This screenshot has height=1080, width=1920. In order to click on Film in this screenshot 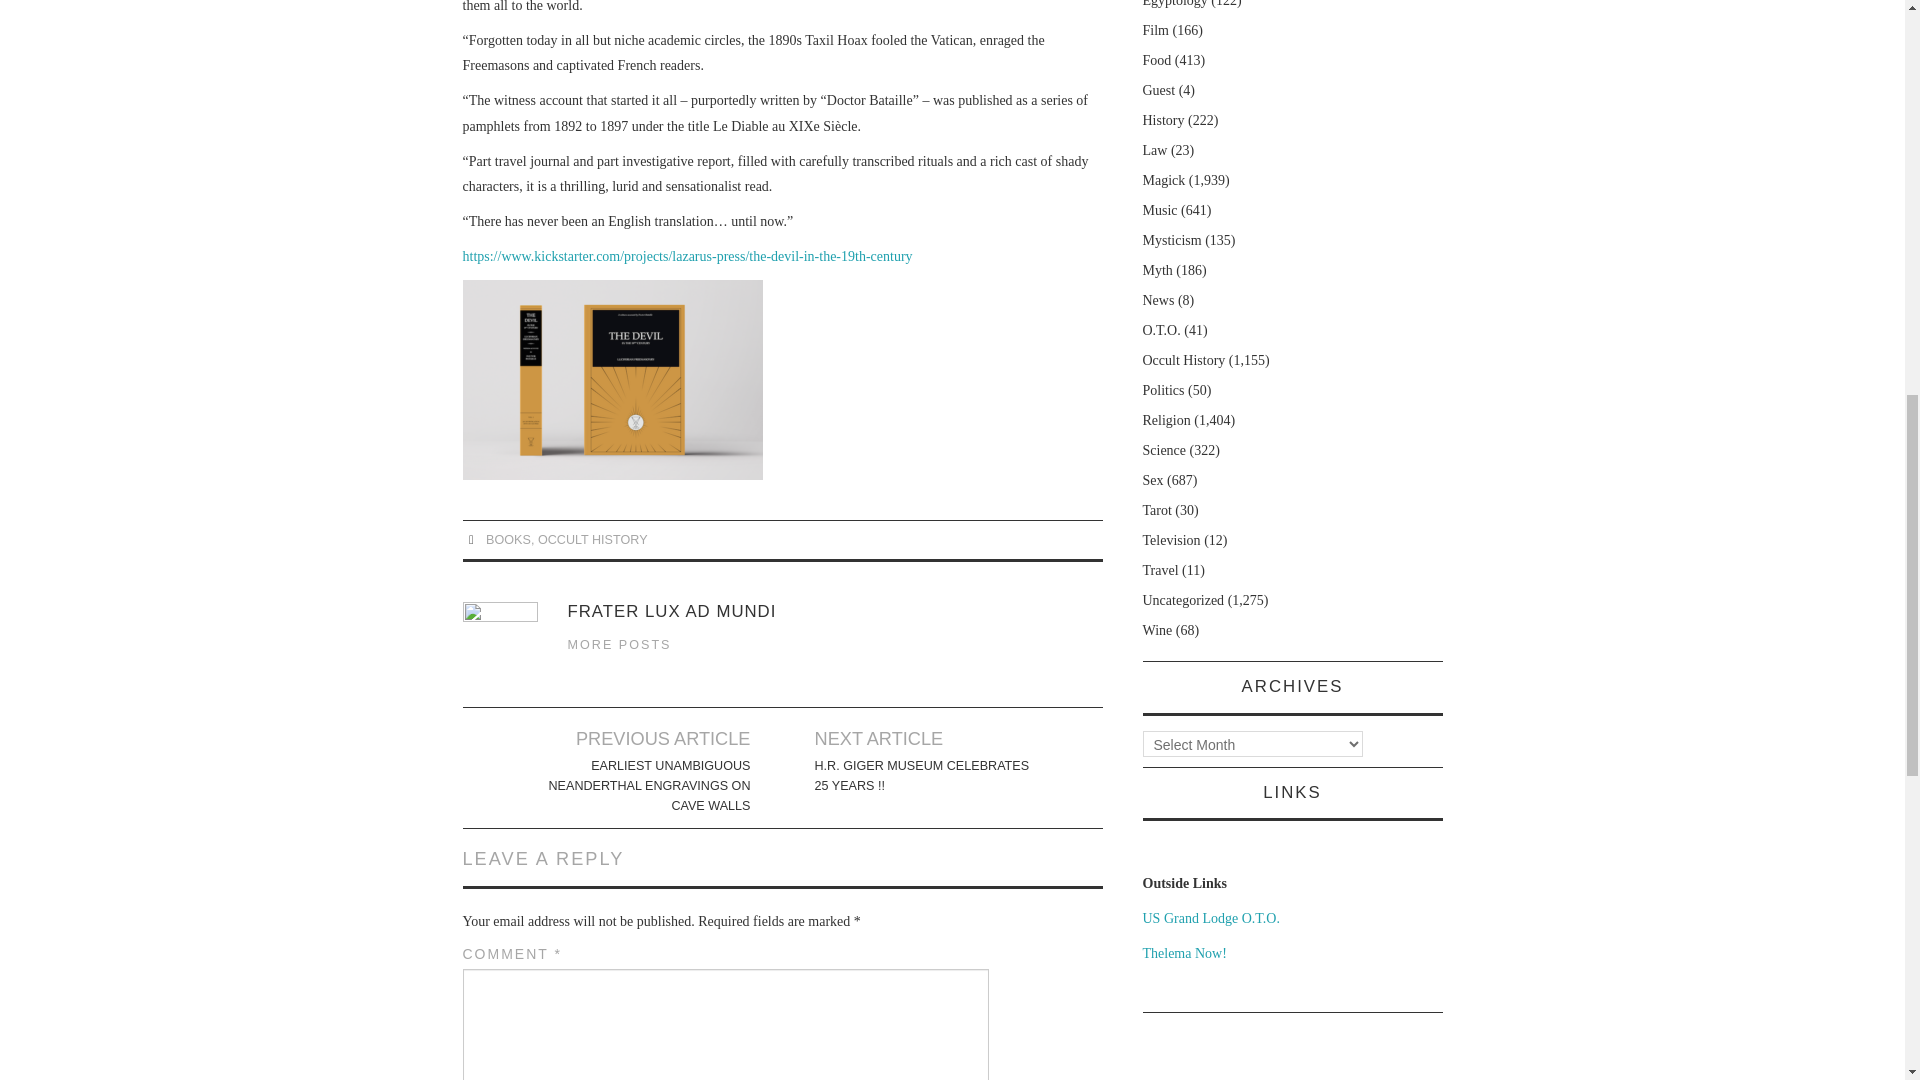, I will do `click(1154, 30)`.